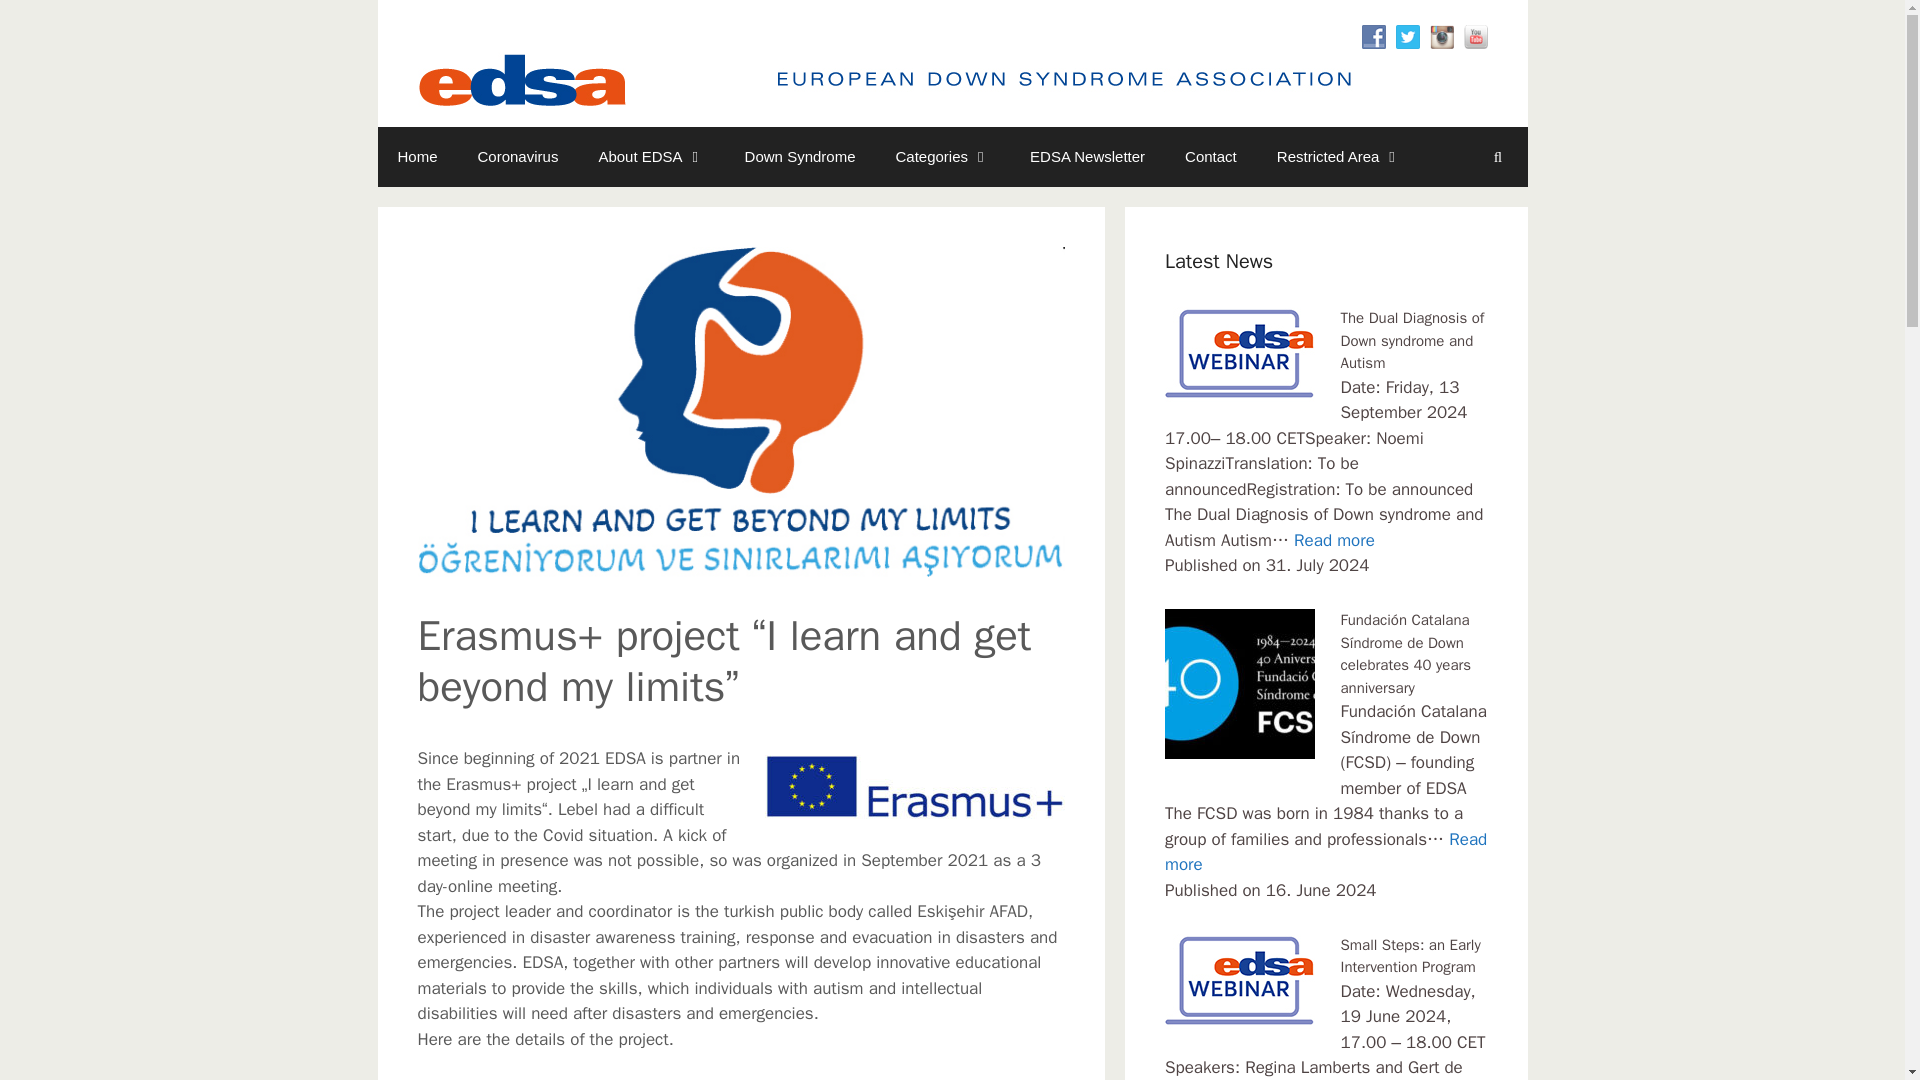 Image resolution: width=1920 pixels, height=1080 pixels. Describe the element at coordinates (800, 156) in the screenshot. I see `Down Syndrome` at that location.